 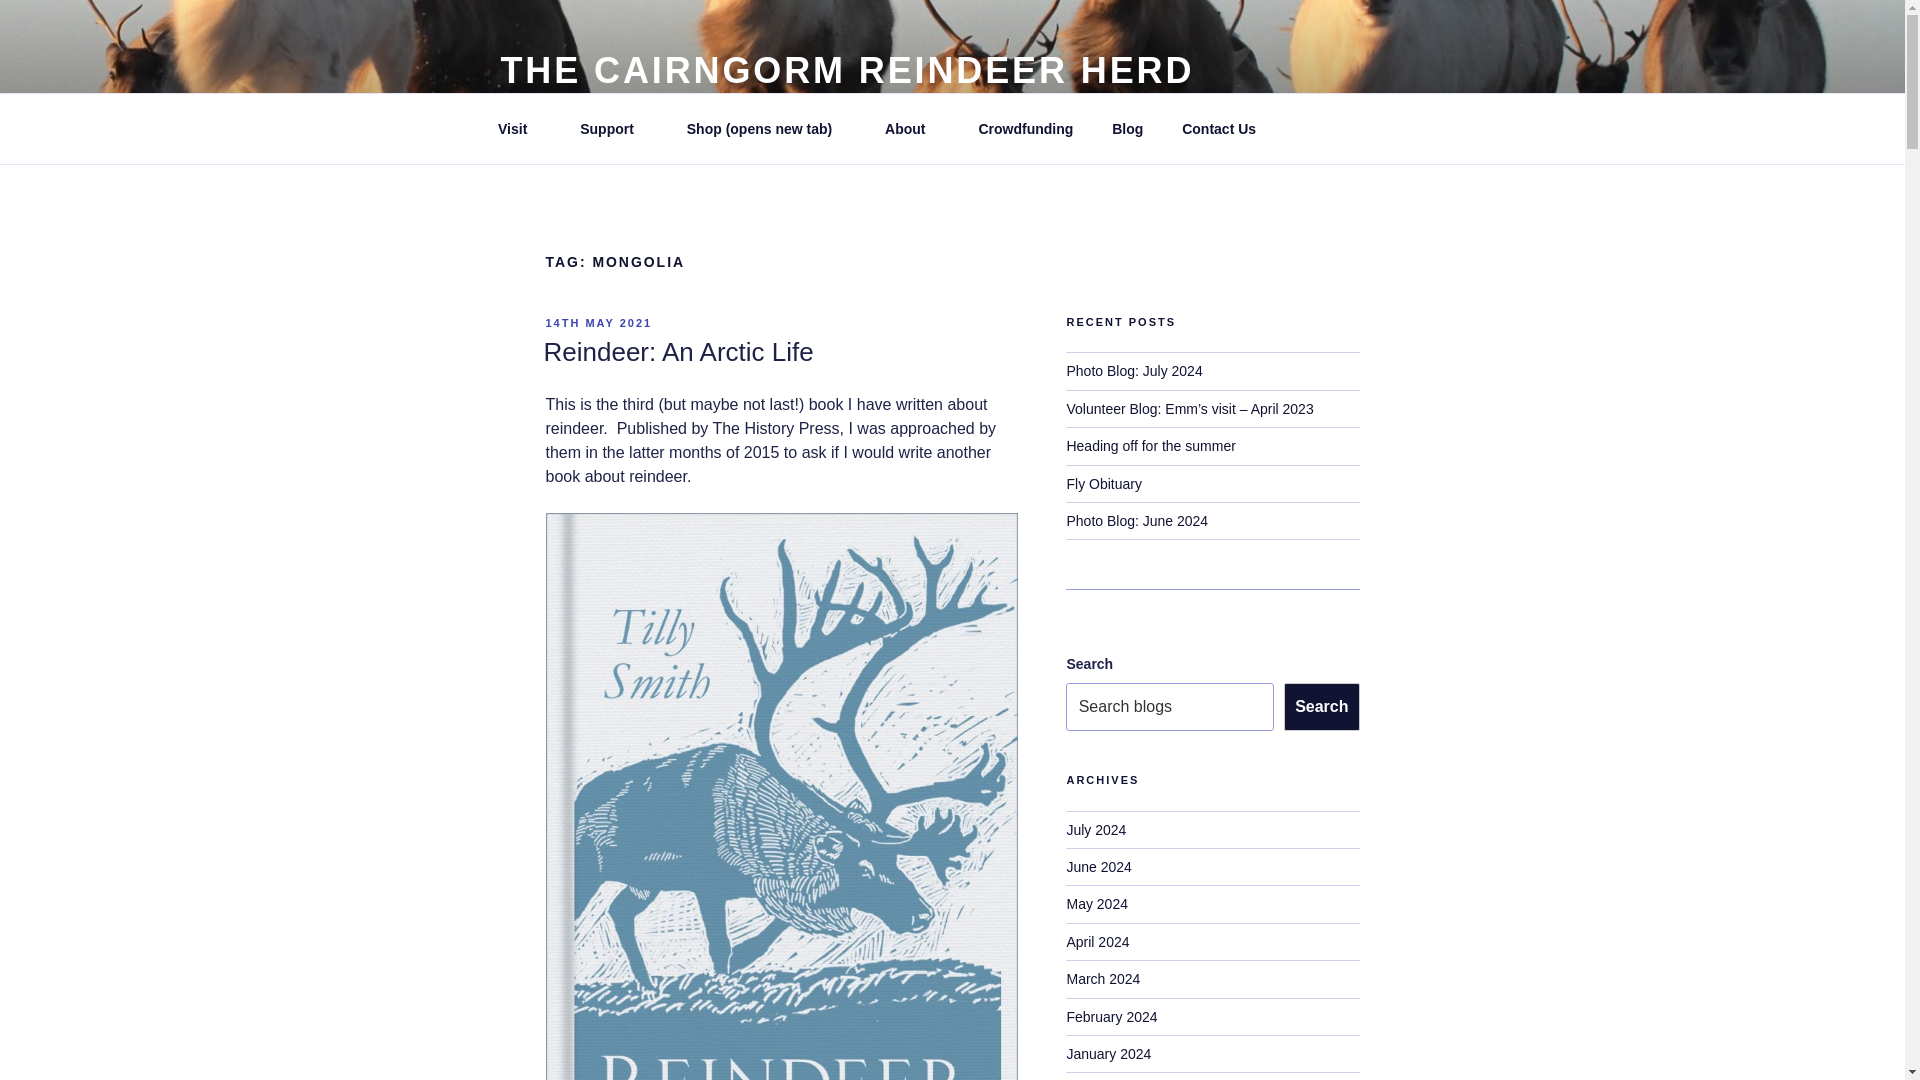 I want to click on Support, so click(x=614, y=128).